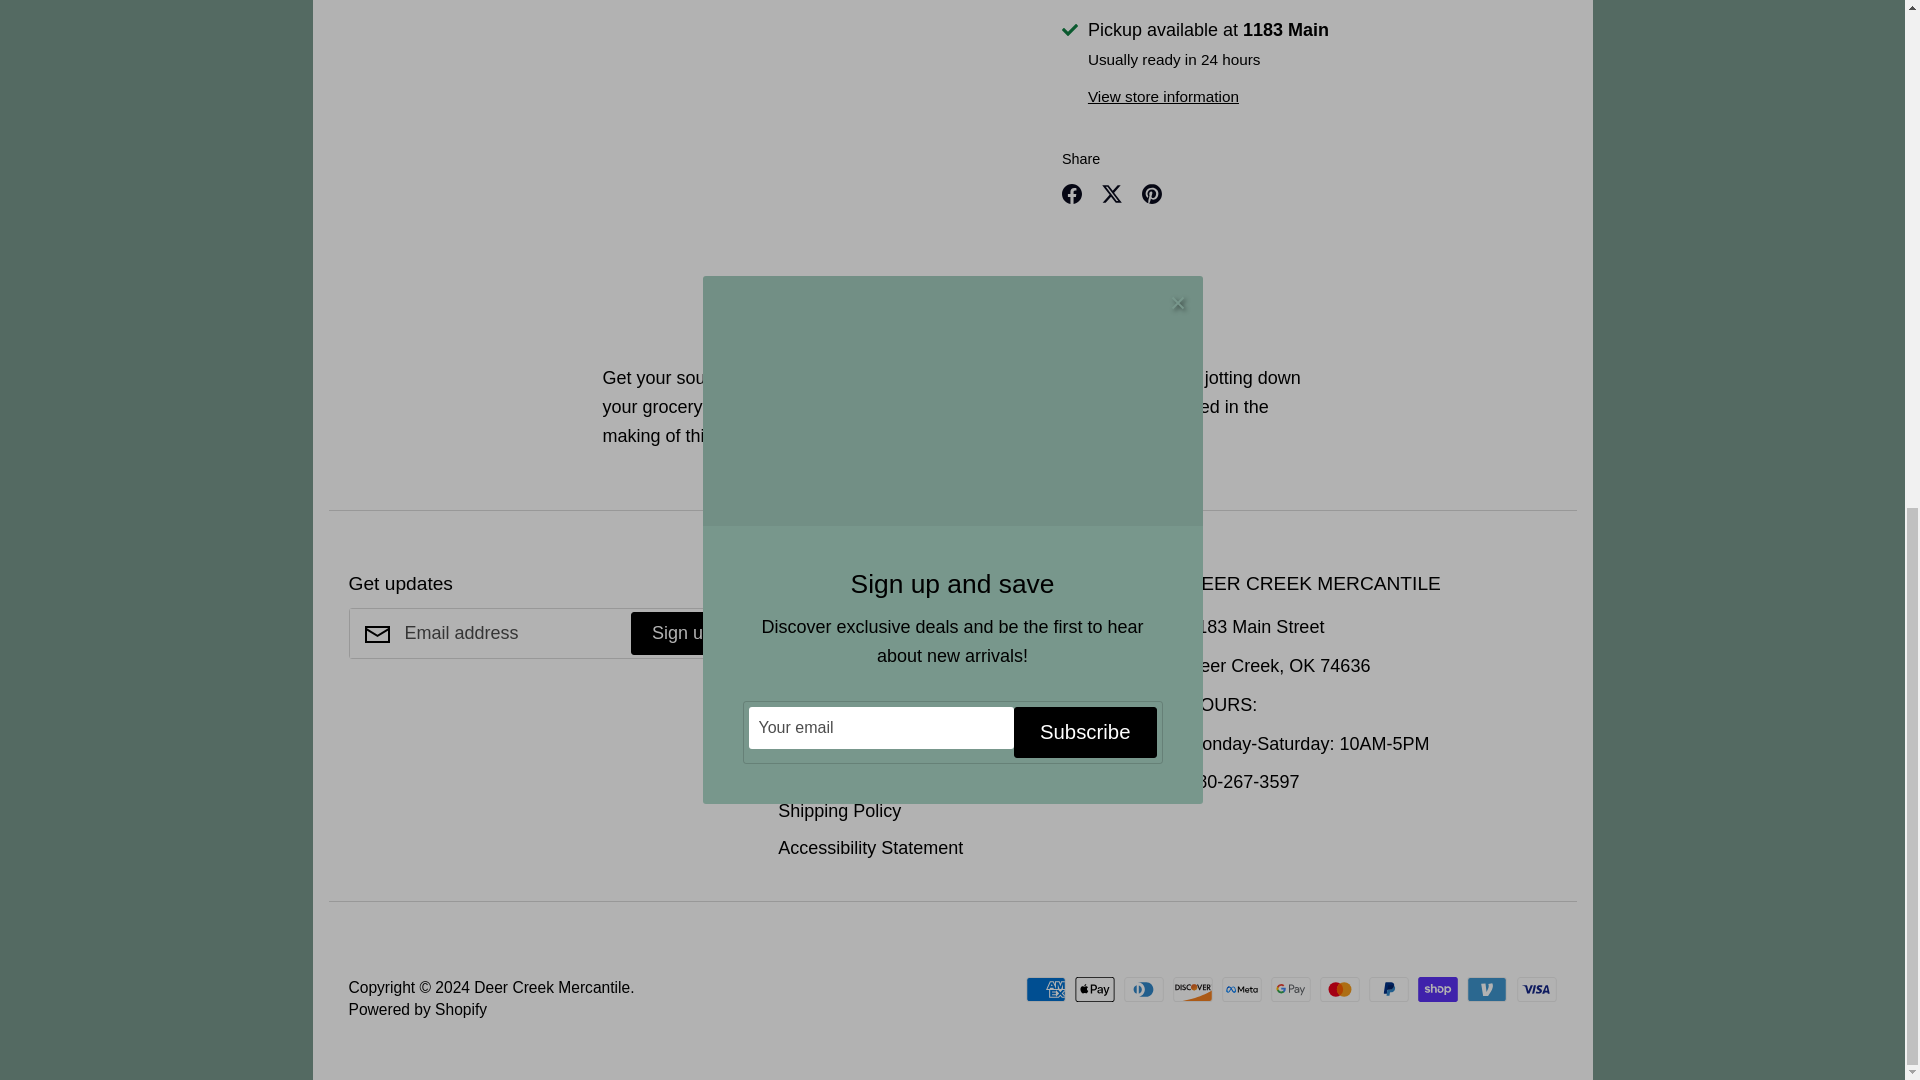 The height and width of the screenshot is (1080, 1920). I want to click on Shop Pay, so click(1438, 990).